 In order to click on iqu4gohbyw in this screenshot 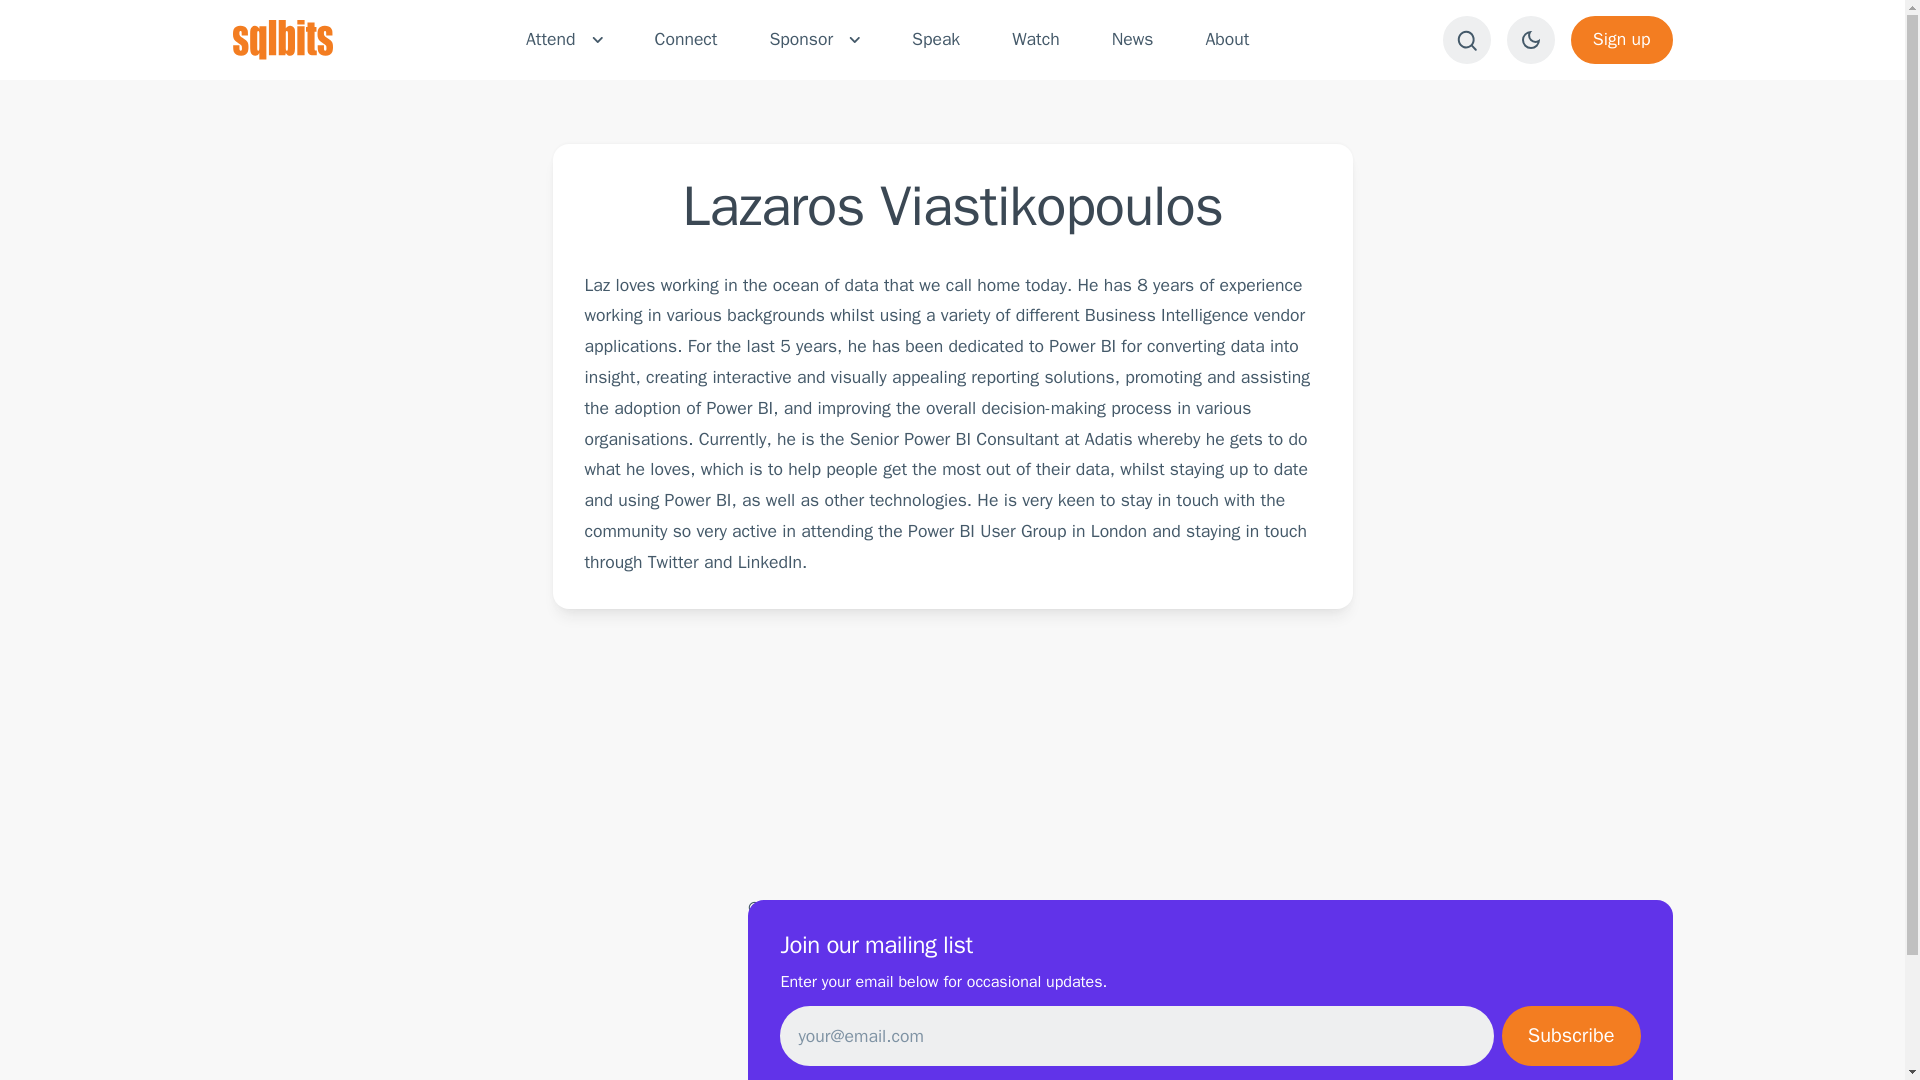, I will do `click(936, 908)`.